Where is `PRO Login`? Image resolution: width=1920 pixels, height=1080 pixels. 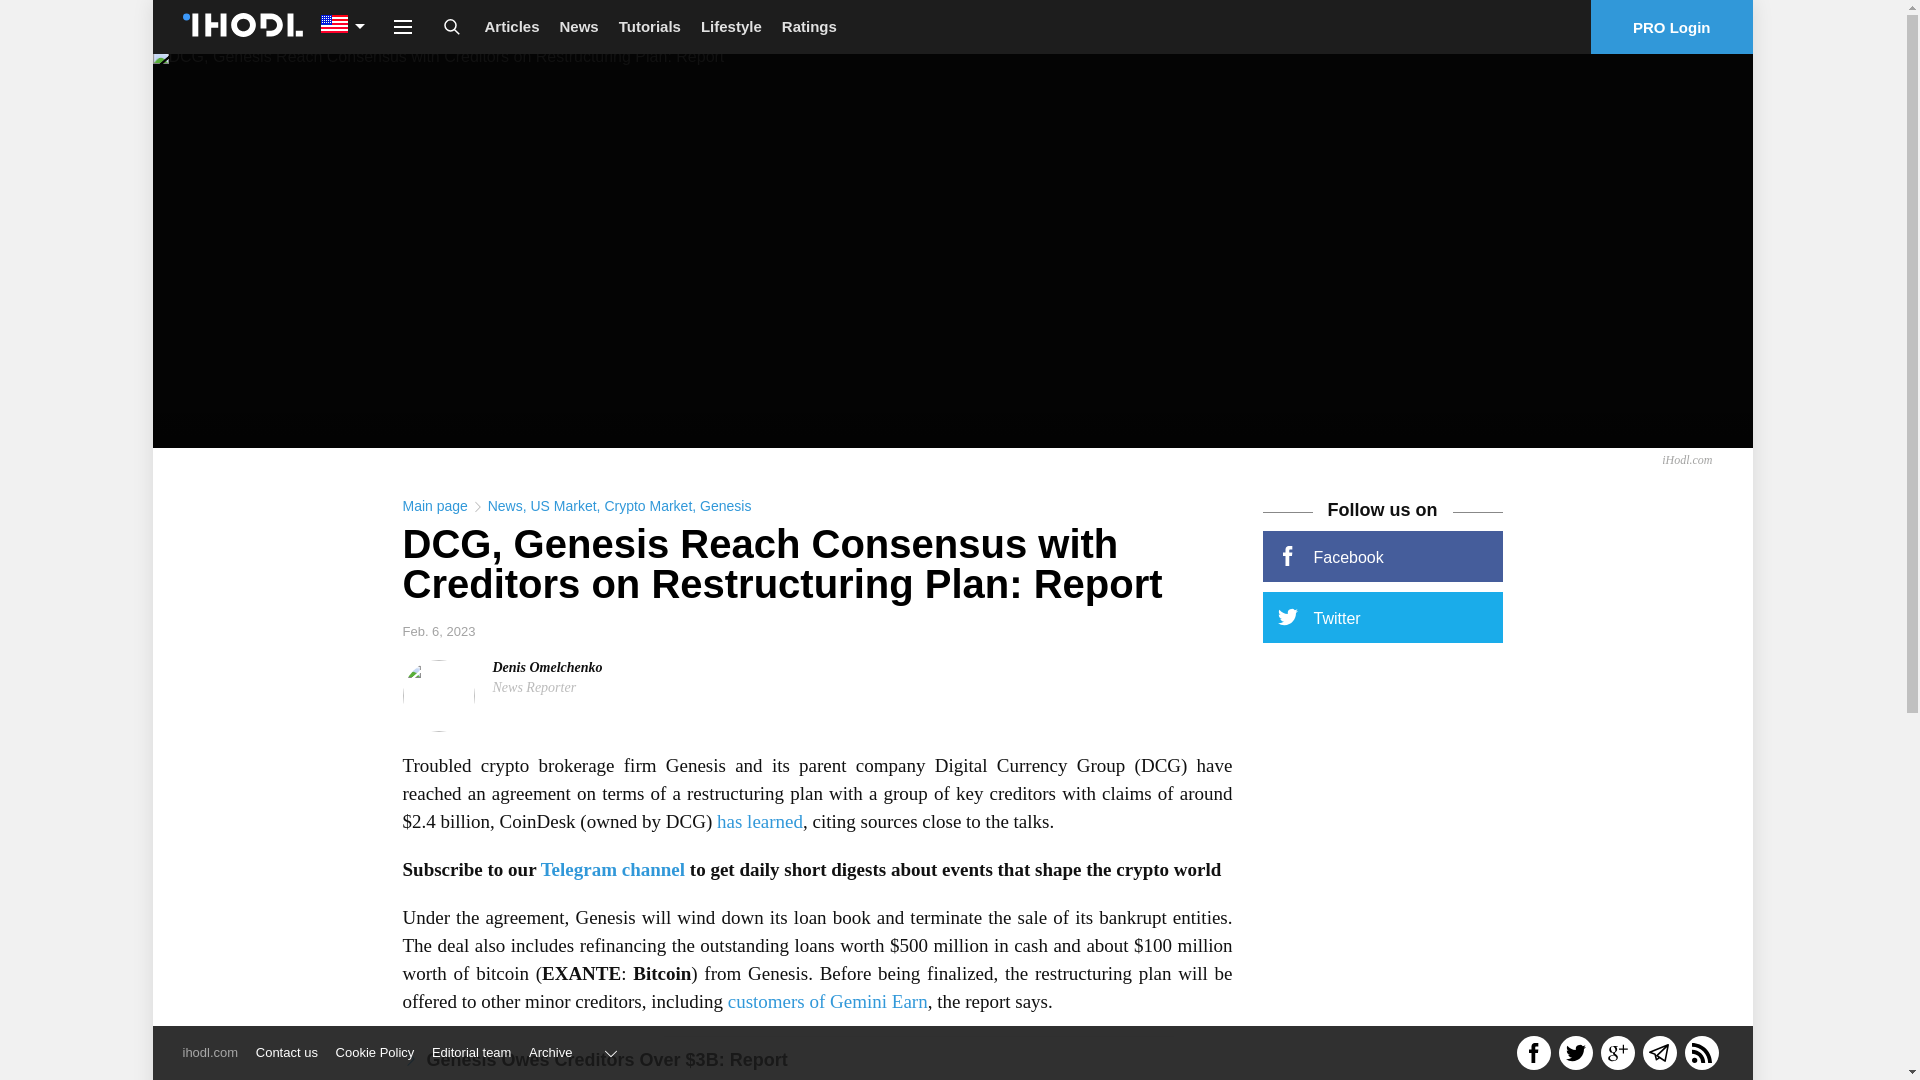 PRO Login is located at coordinates (1672, 27).